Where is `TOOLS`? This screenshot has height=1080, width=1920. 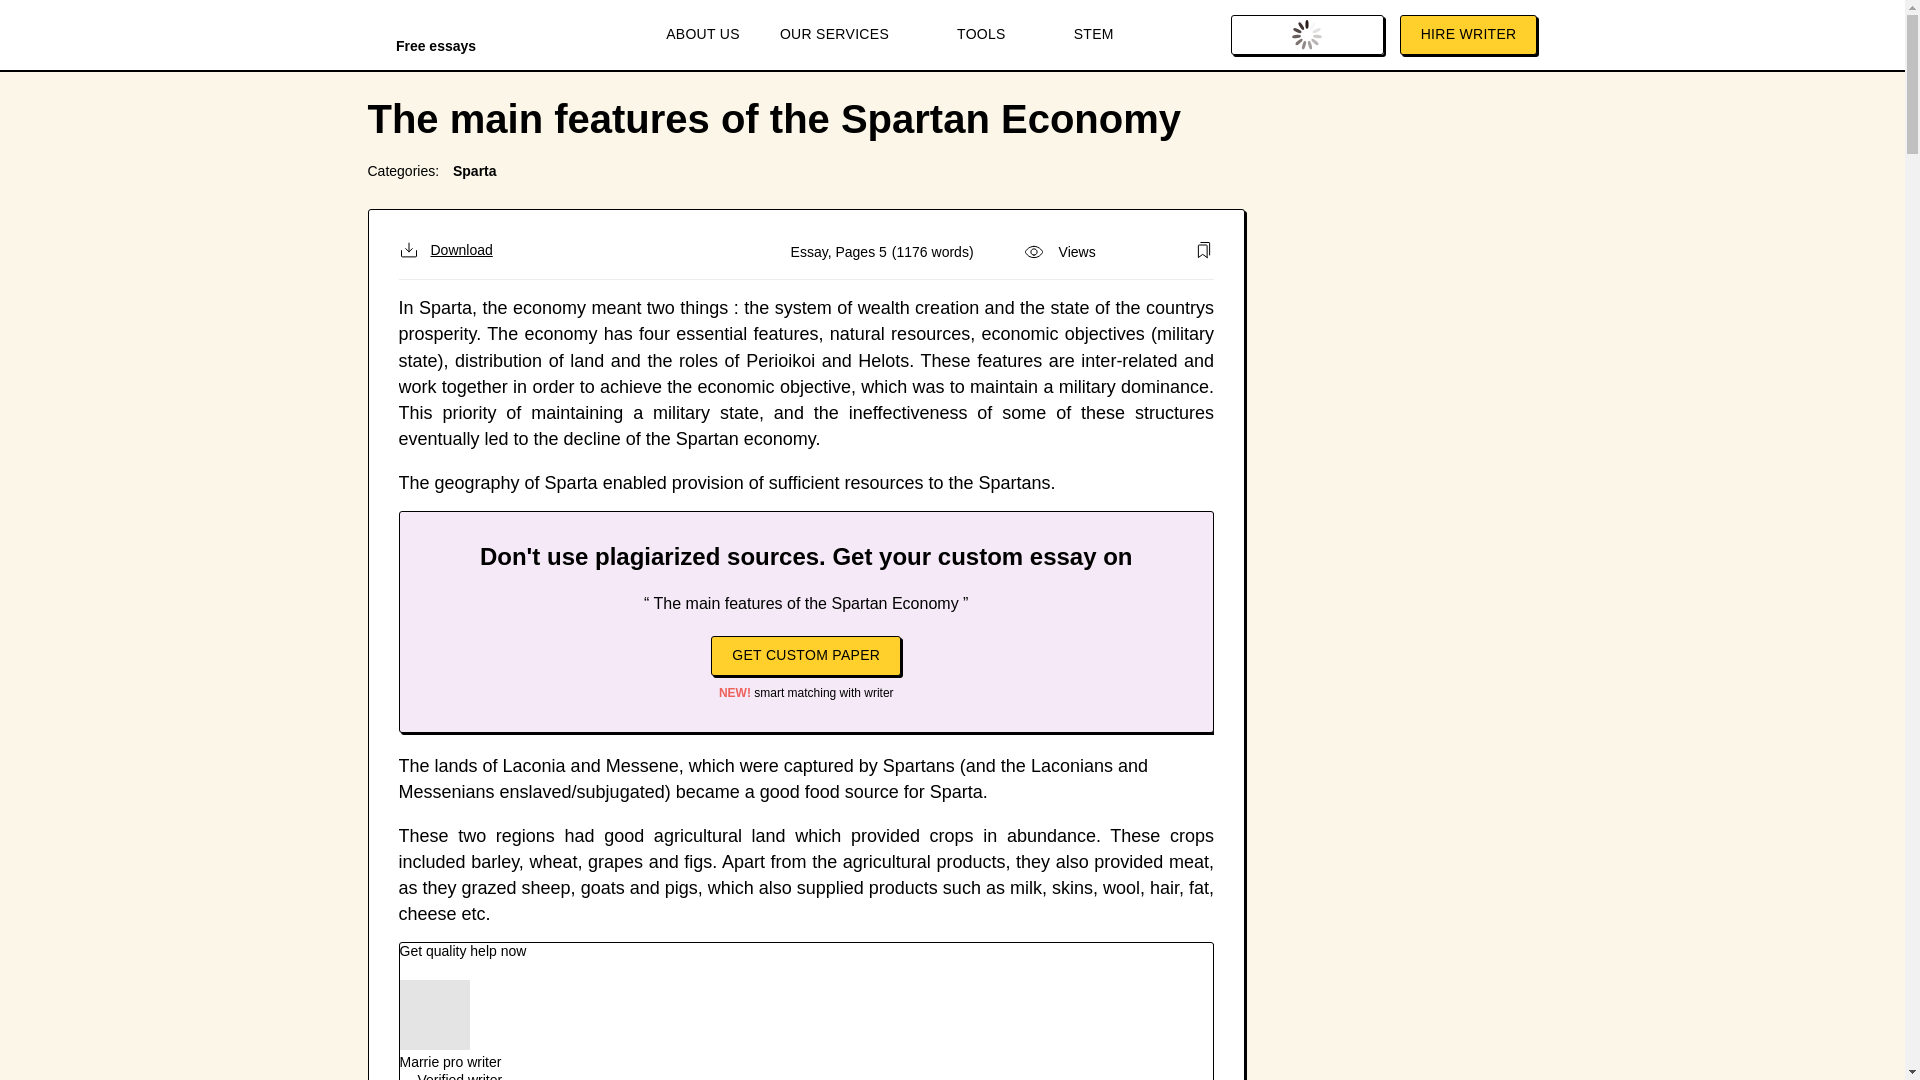 TOOLS is located at coordinates (995, 35).